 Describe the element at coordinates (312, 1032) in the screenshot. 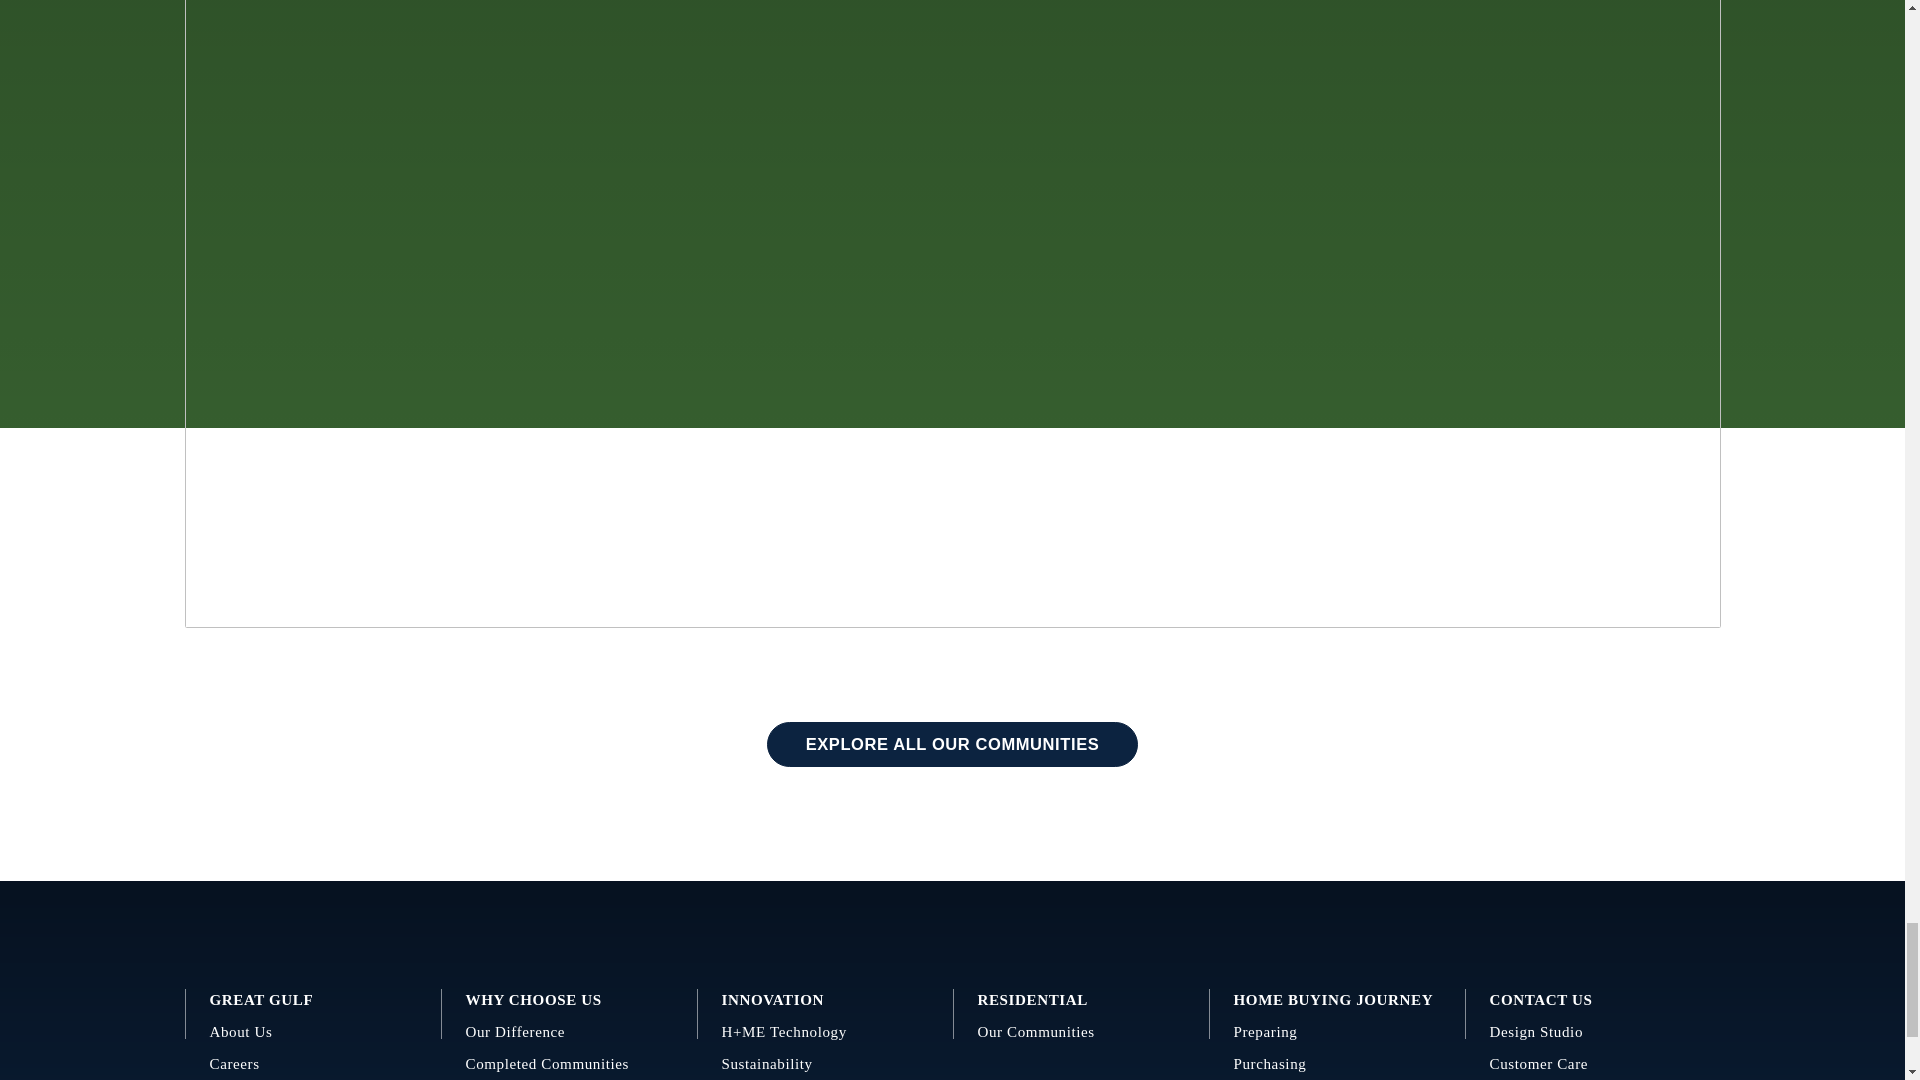

I see `About Us` at that location.